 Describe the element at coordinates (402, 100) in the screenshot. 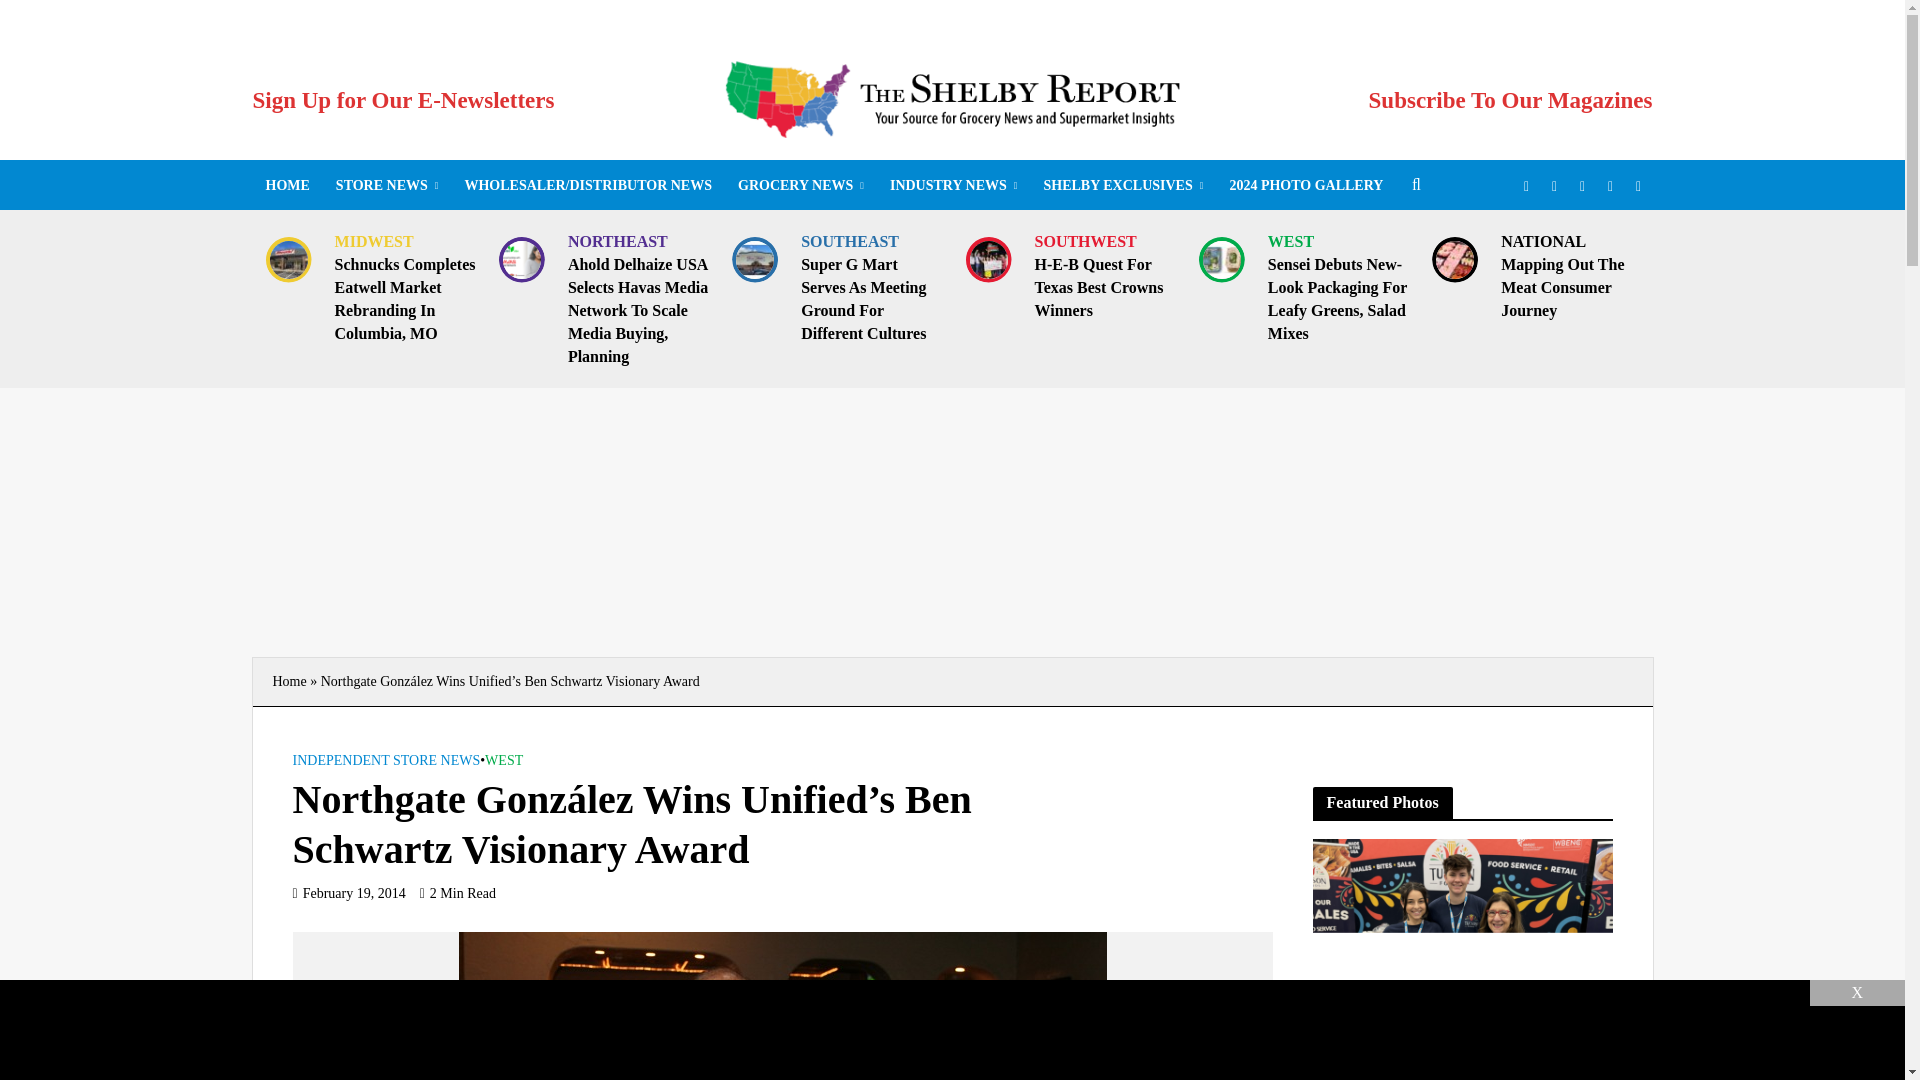

I see `Sign Up for Our E-Newsletters` at that location.